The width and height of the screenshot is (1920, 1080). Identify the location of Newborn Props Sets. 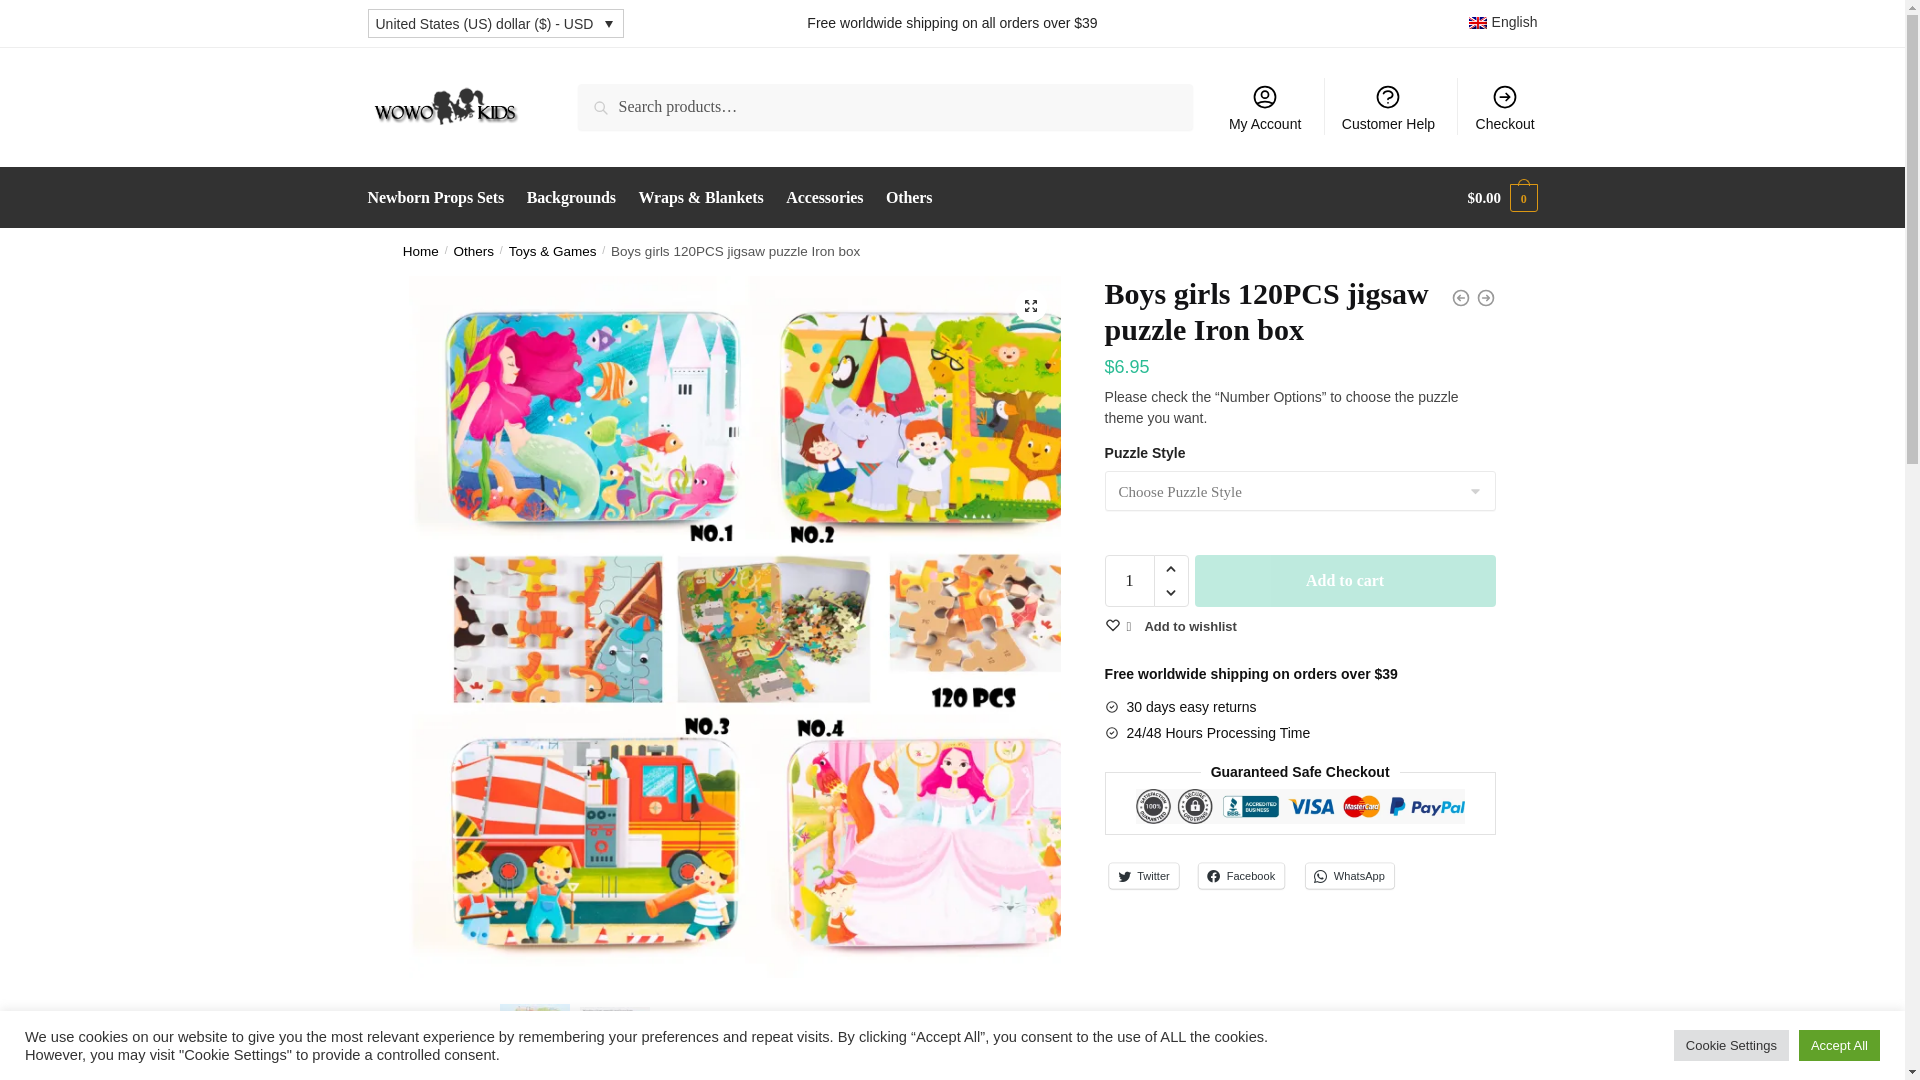
(440, 198).